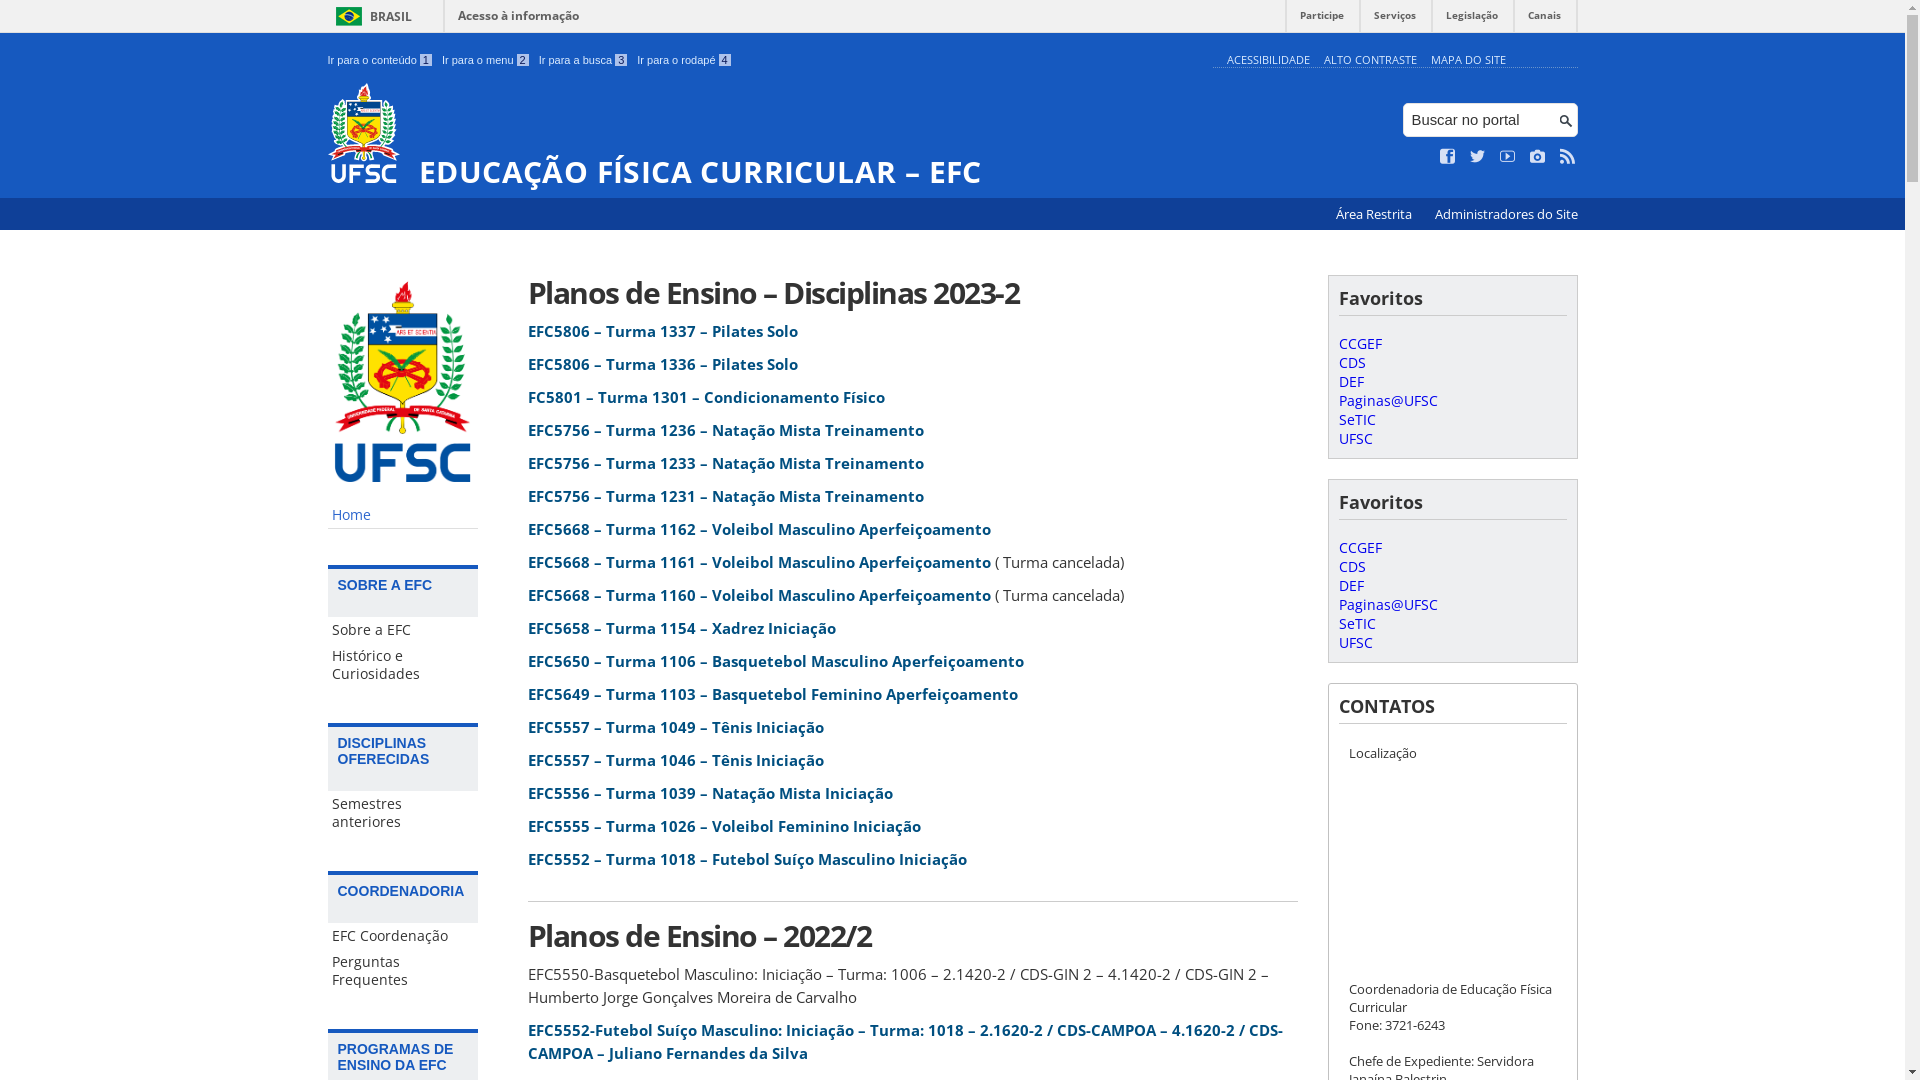 Image resolution: width=1920 pixels, height=1080 pixels. I want to click on DEF, so click(1350, 382).